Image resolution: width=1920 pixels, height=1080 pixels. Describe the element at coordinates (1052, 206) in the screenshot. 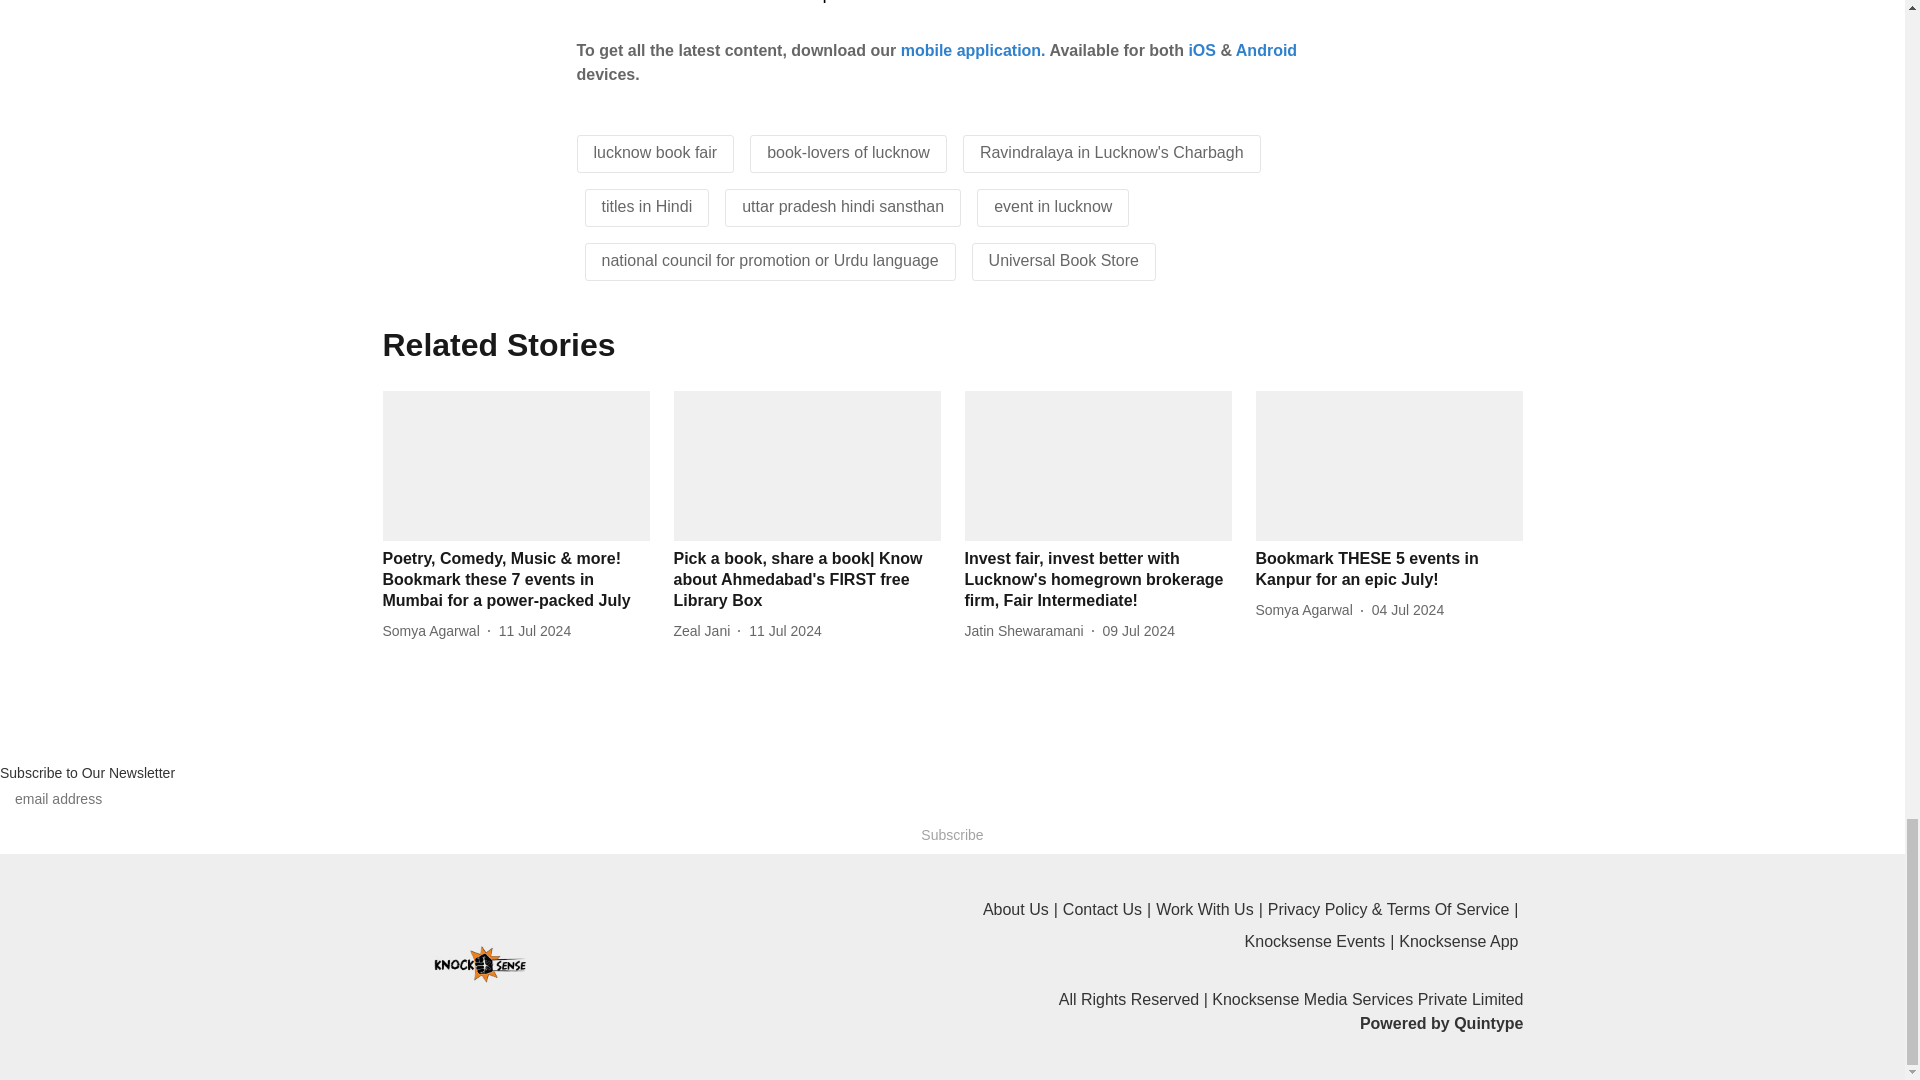

I see `event in lucknow` at that location.